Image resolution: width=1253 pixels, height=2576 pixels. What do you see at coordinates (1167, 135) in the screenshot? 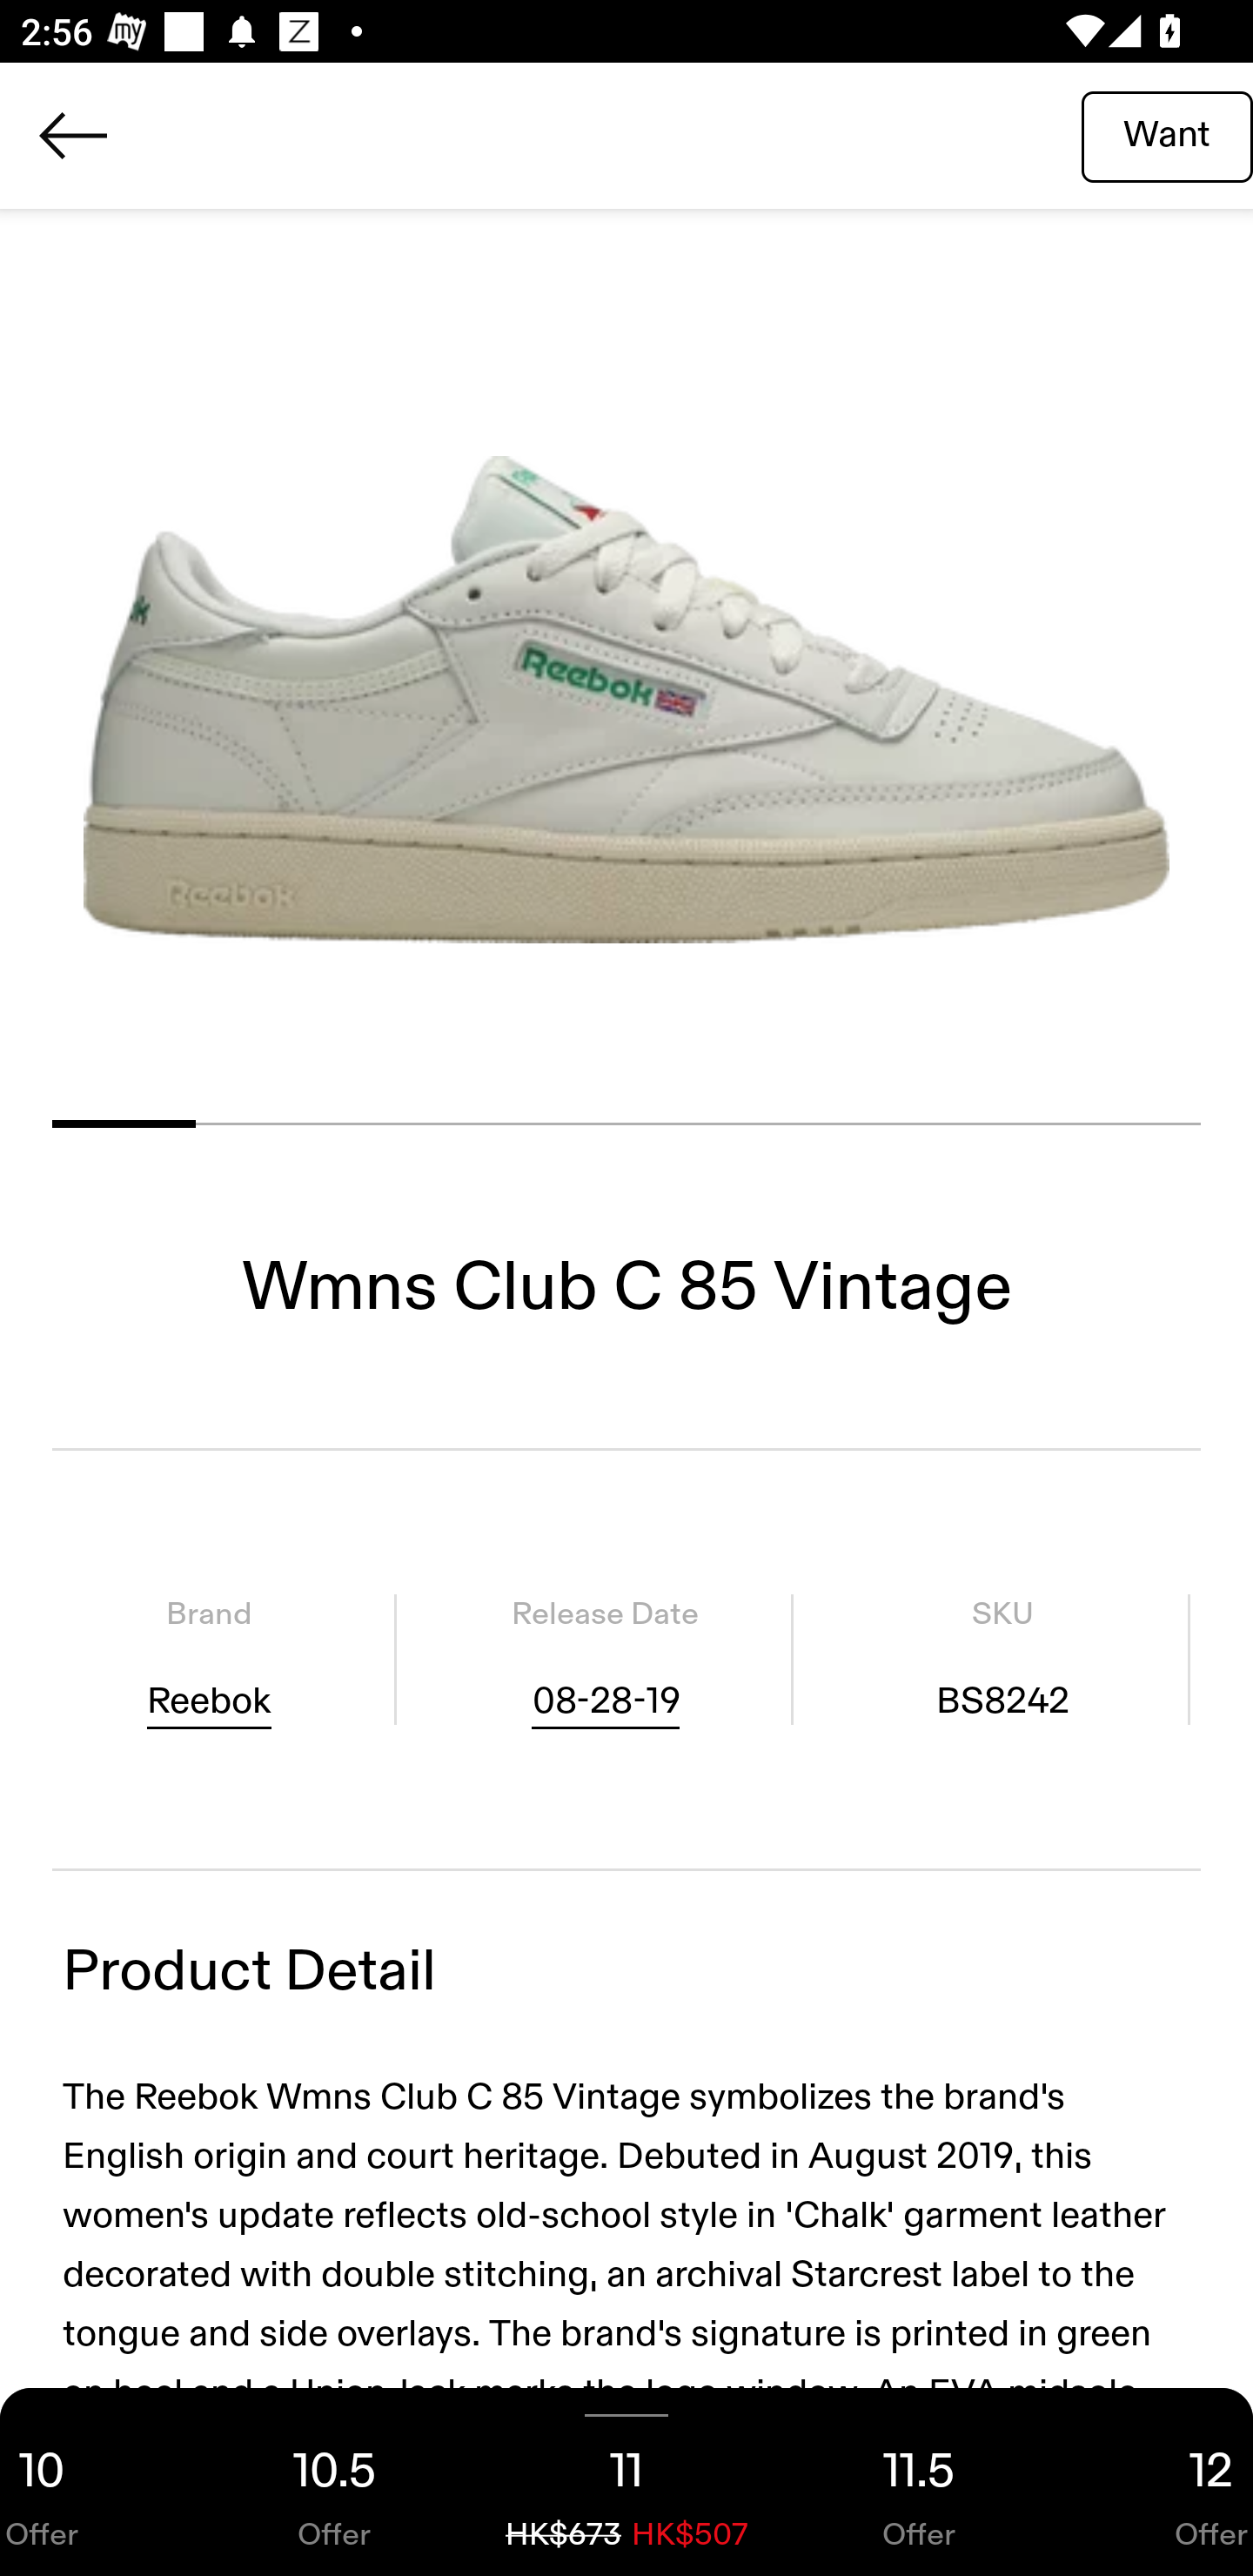
I see `Want` at bounding box center [1167, 135].